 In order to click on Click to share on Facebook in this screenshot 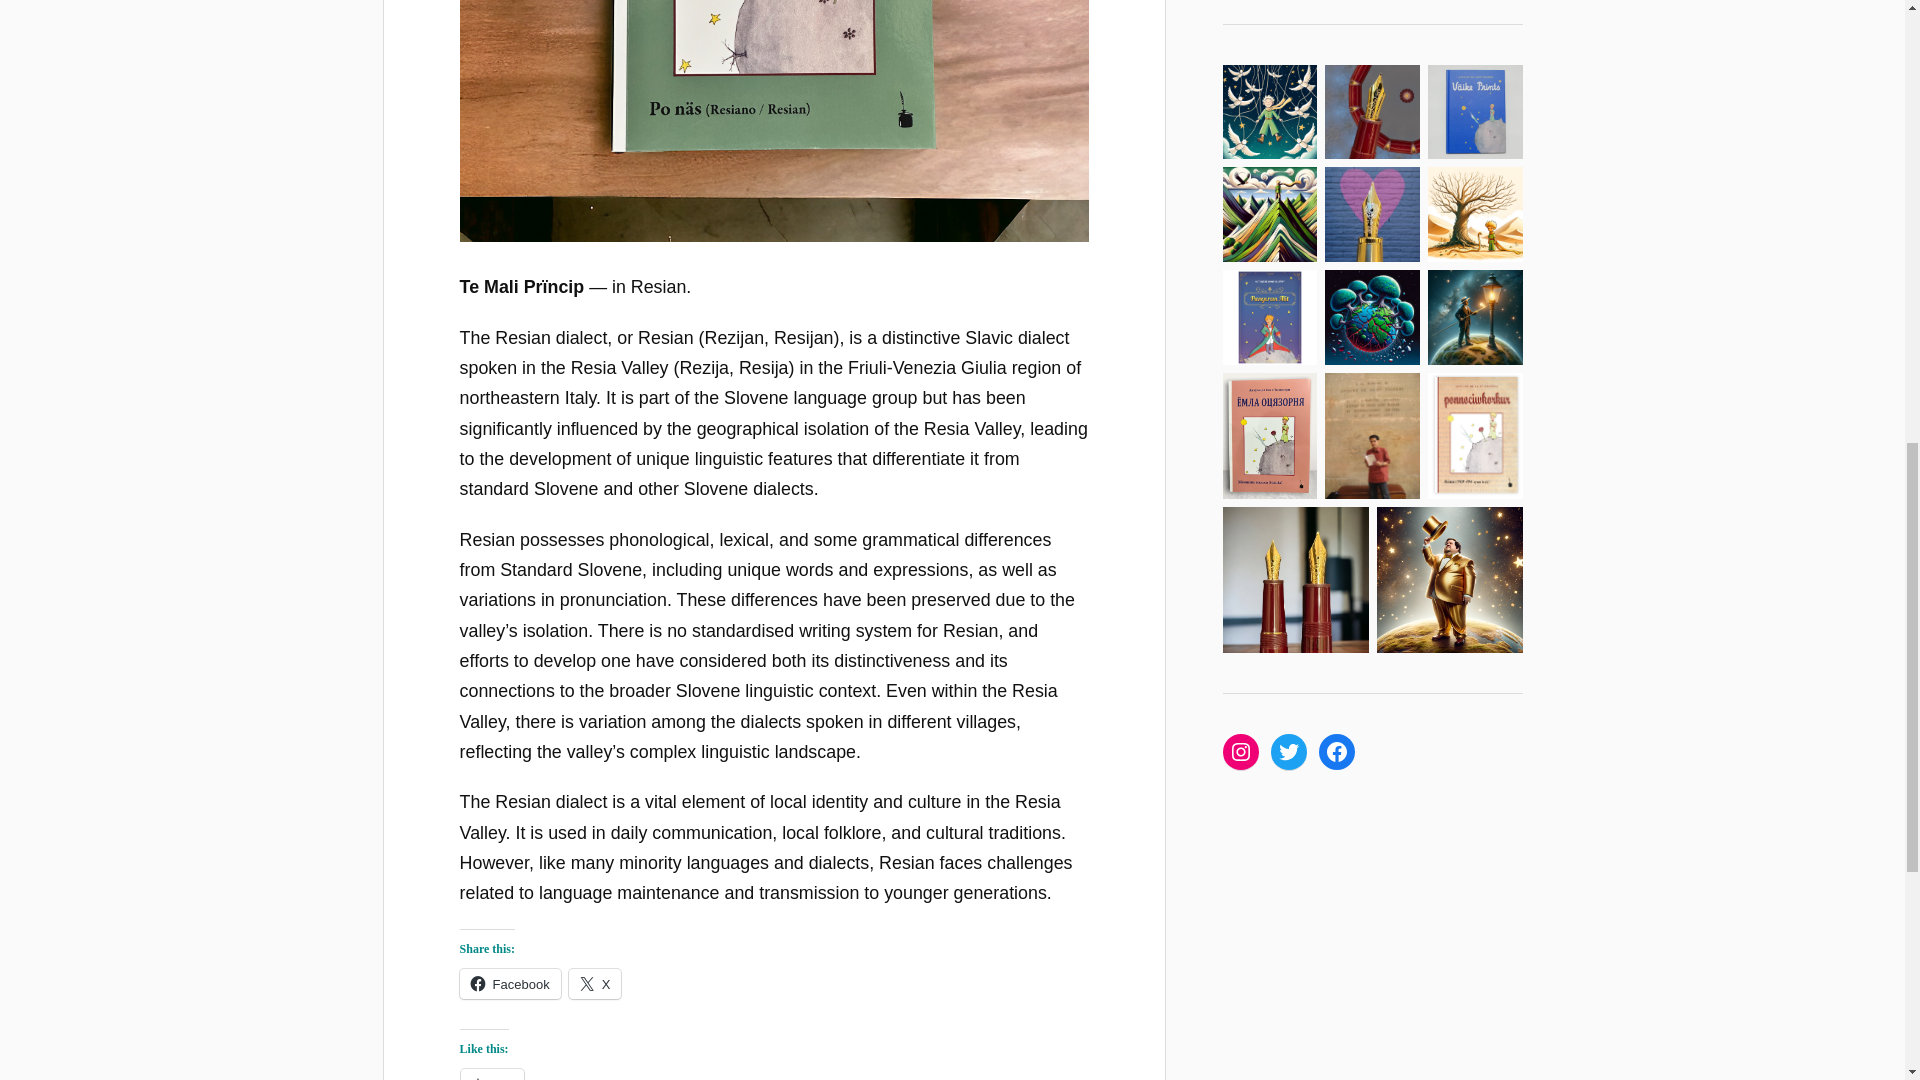, I will do `click(510, 984)`.